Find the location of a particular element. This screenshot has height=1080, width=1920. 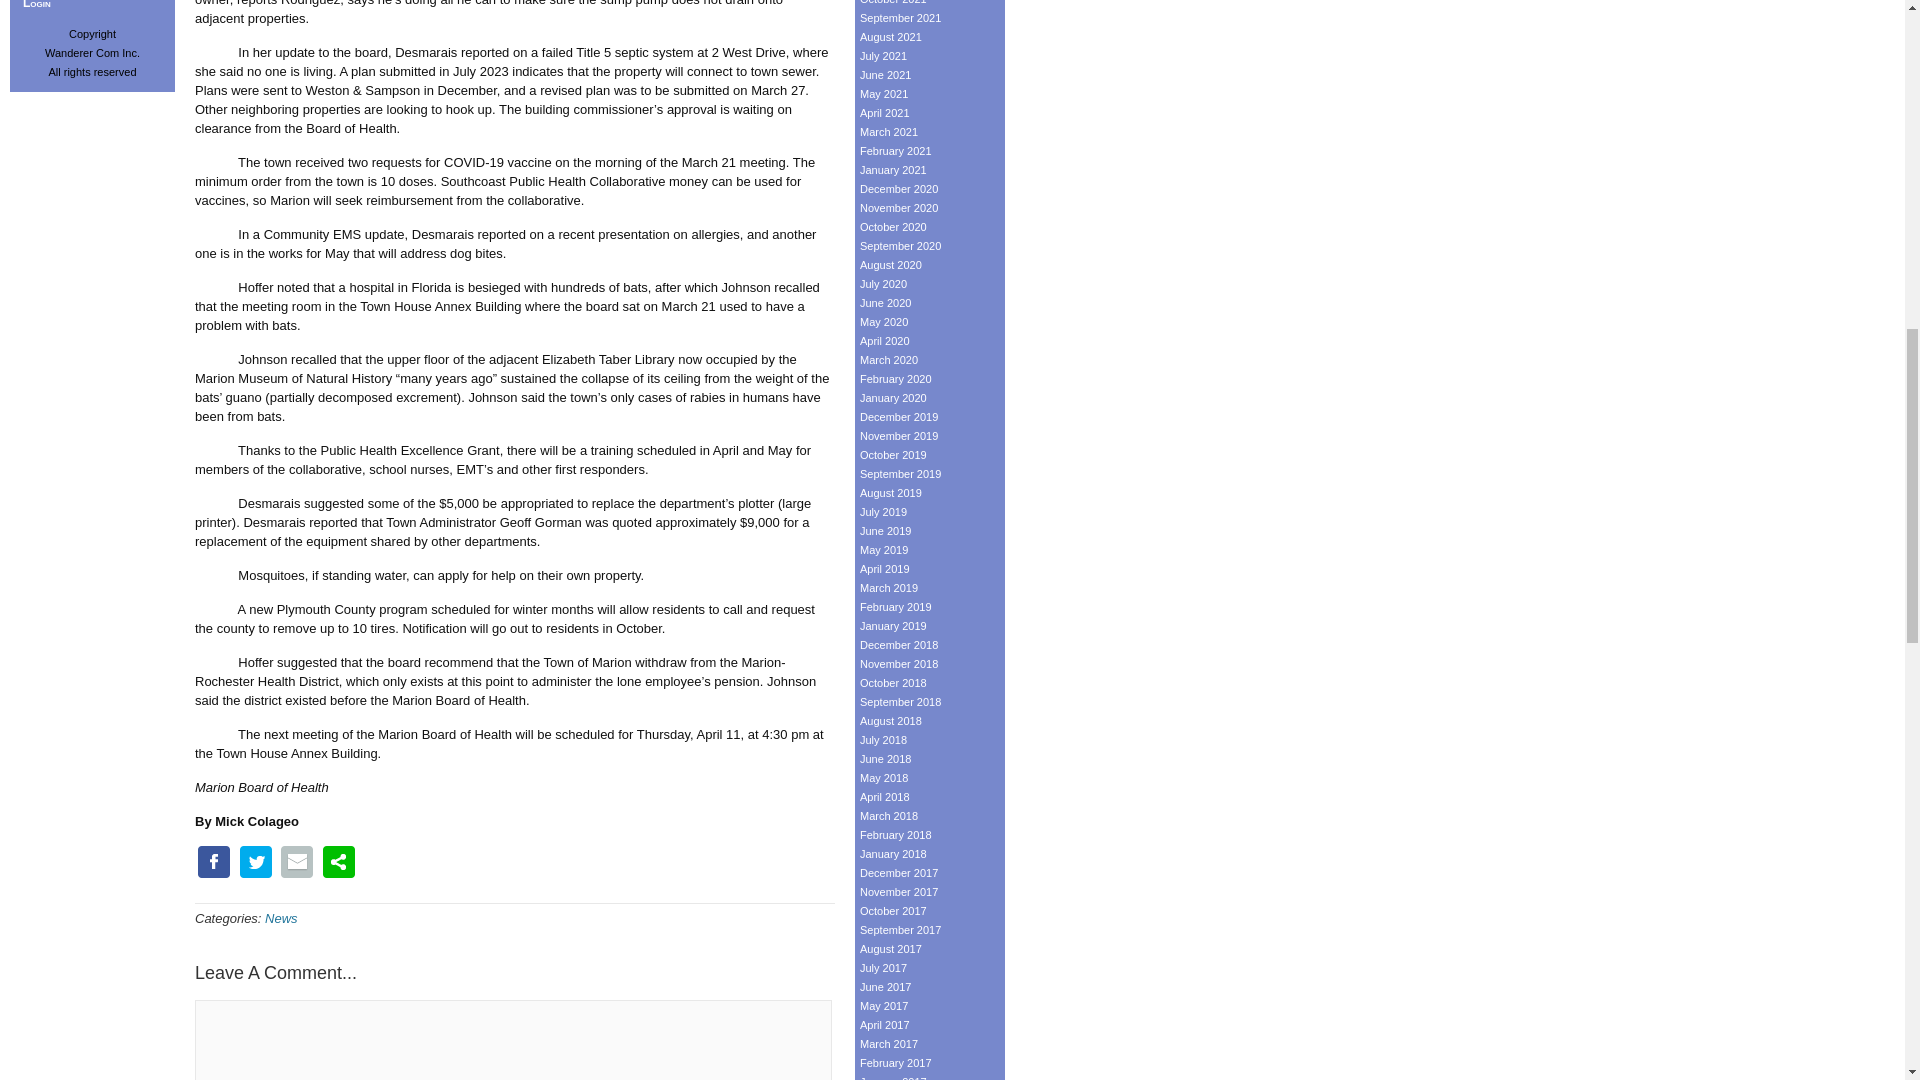

Login is located at coordinates (92, 7).